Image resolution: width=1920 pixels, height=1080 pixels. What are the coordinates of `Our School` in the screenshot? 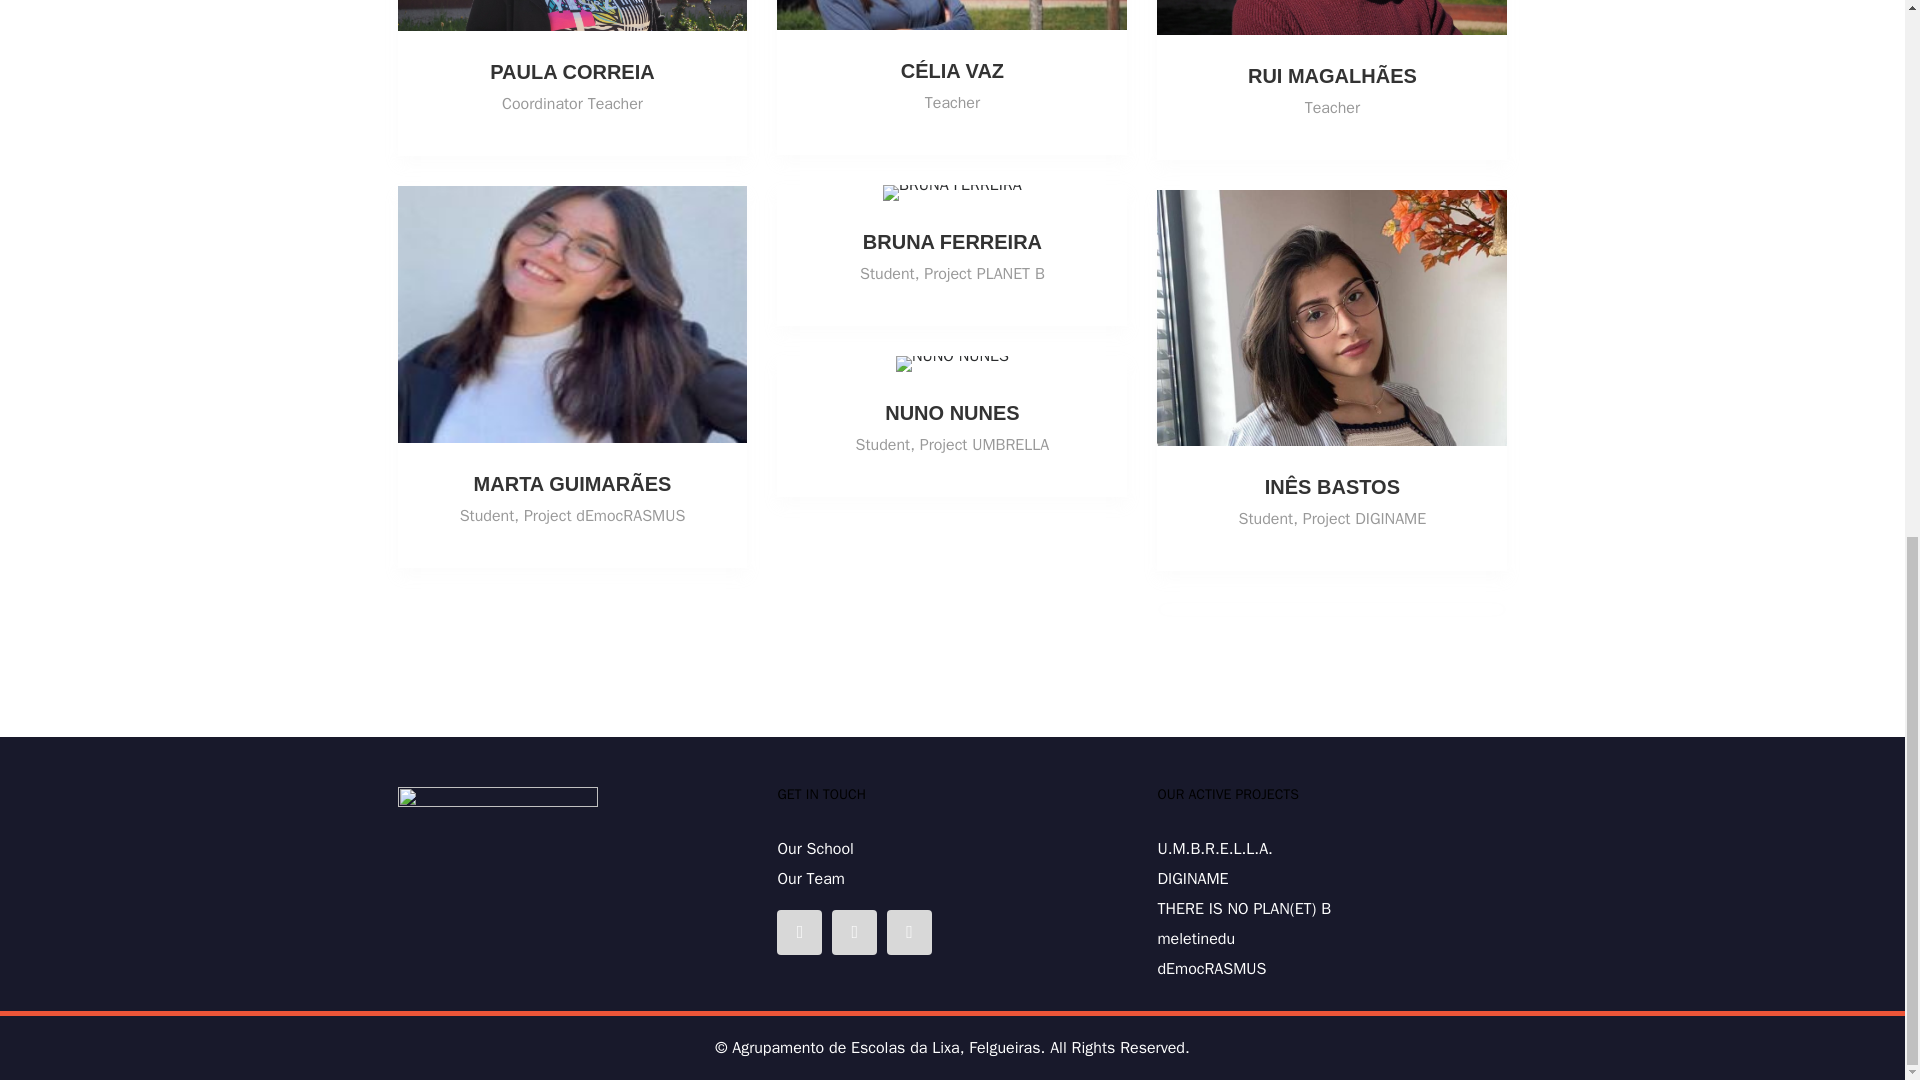 It's located at (814, 848).